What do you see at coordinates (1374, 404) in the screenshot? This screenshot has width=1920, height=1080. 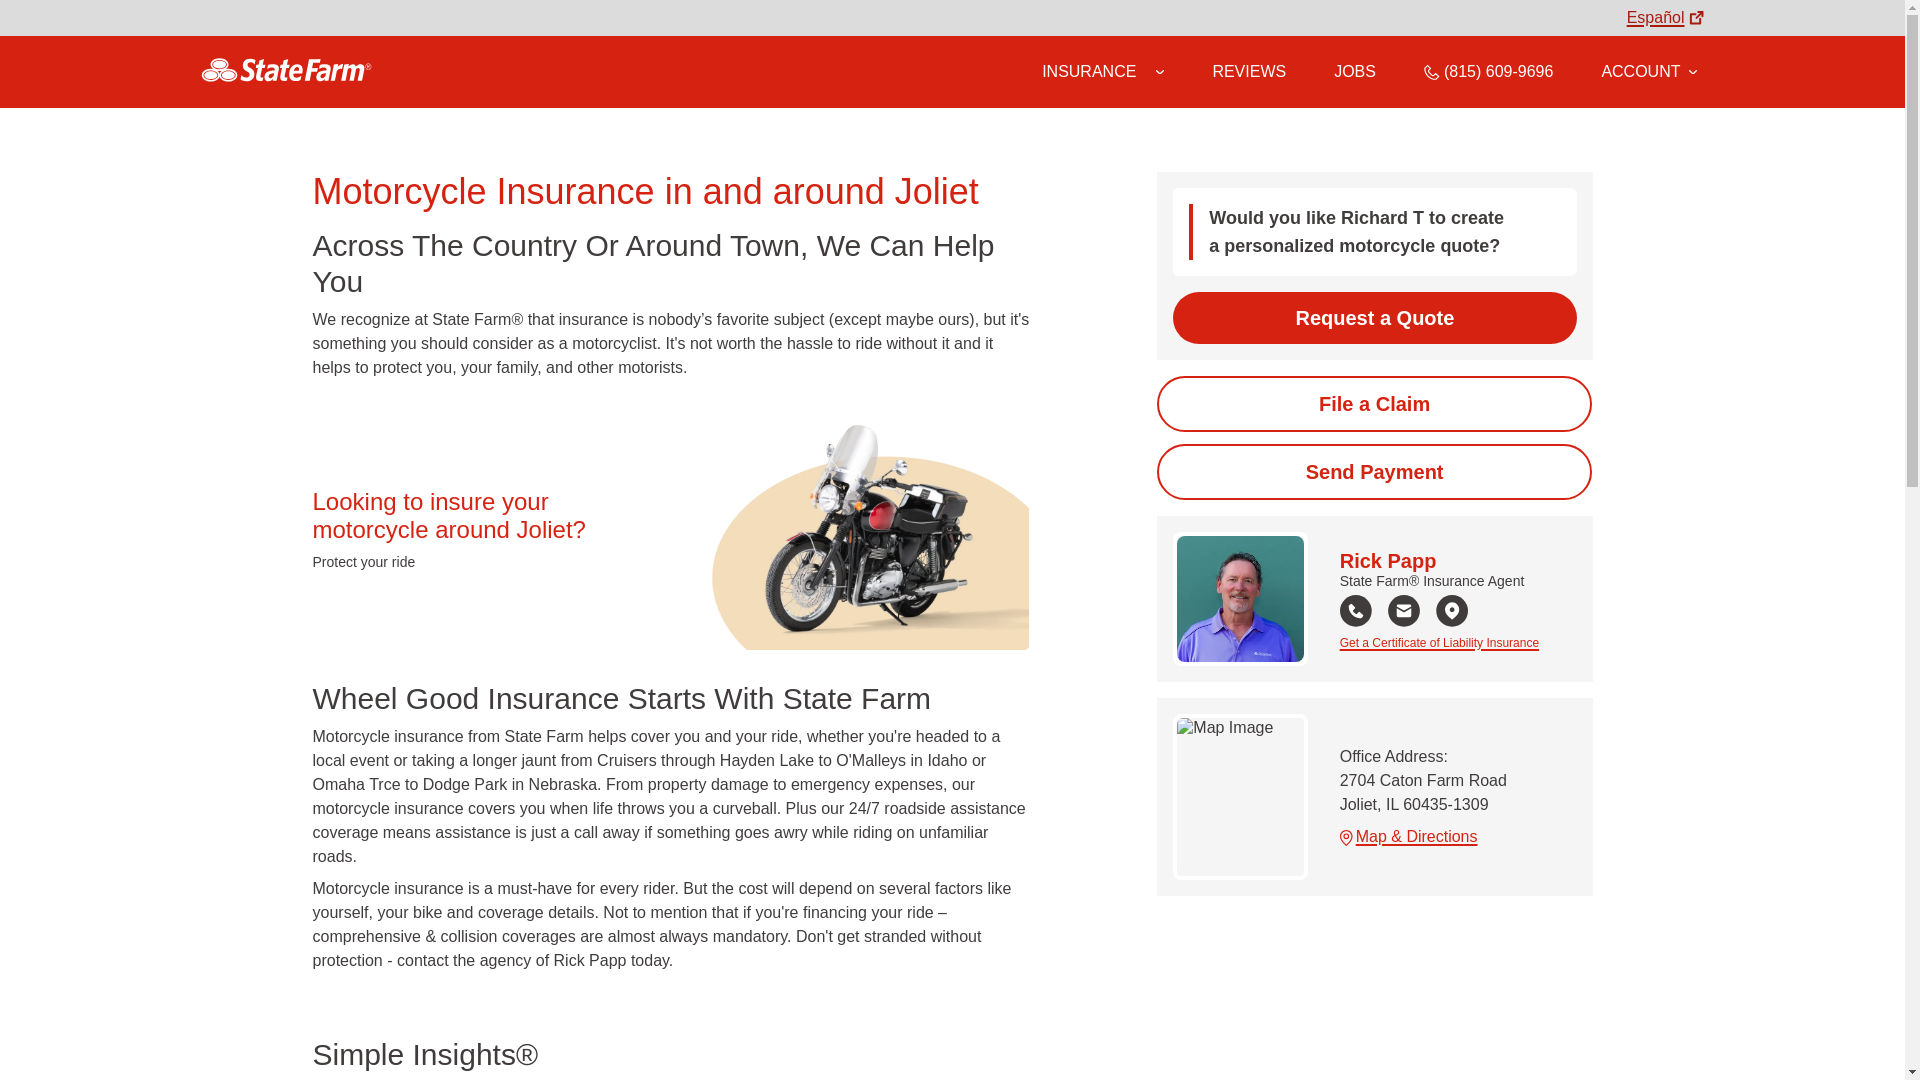 I see `Start the claim process online` at bounding box center [1374, 404].